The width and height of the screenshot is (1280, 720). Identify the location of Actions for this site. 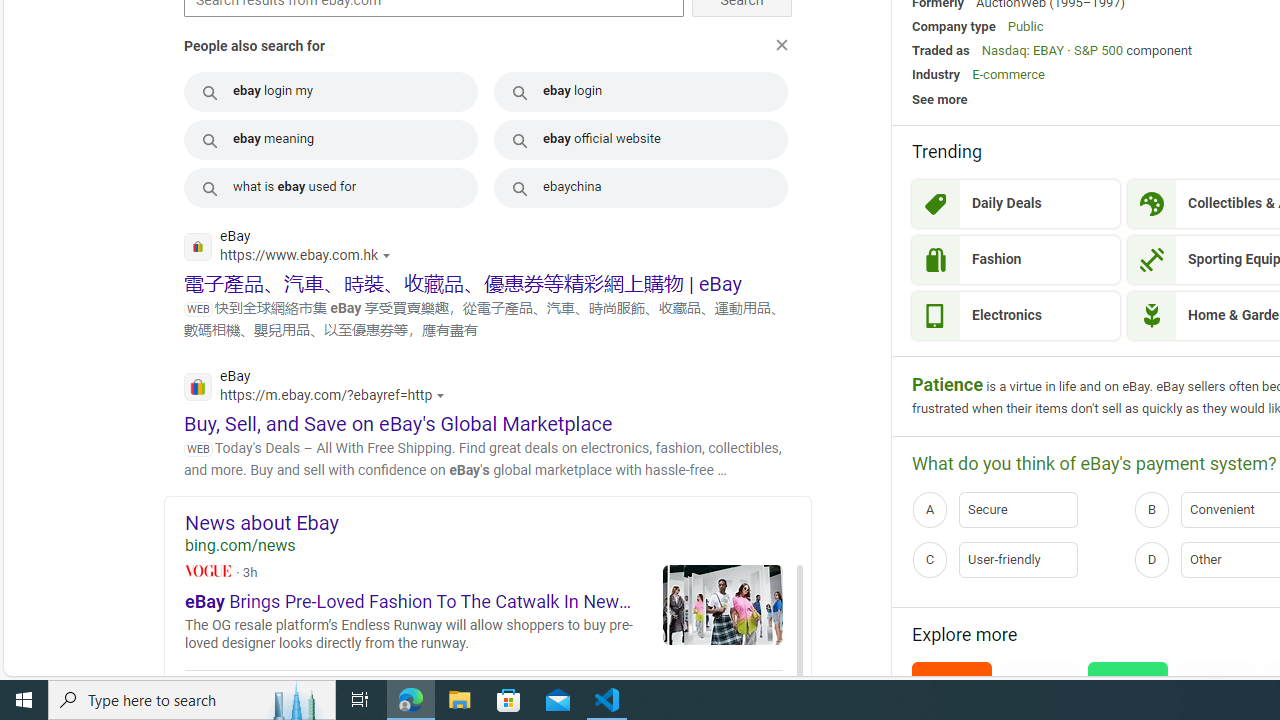
(444, 396).